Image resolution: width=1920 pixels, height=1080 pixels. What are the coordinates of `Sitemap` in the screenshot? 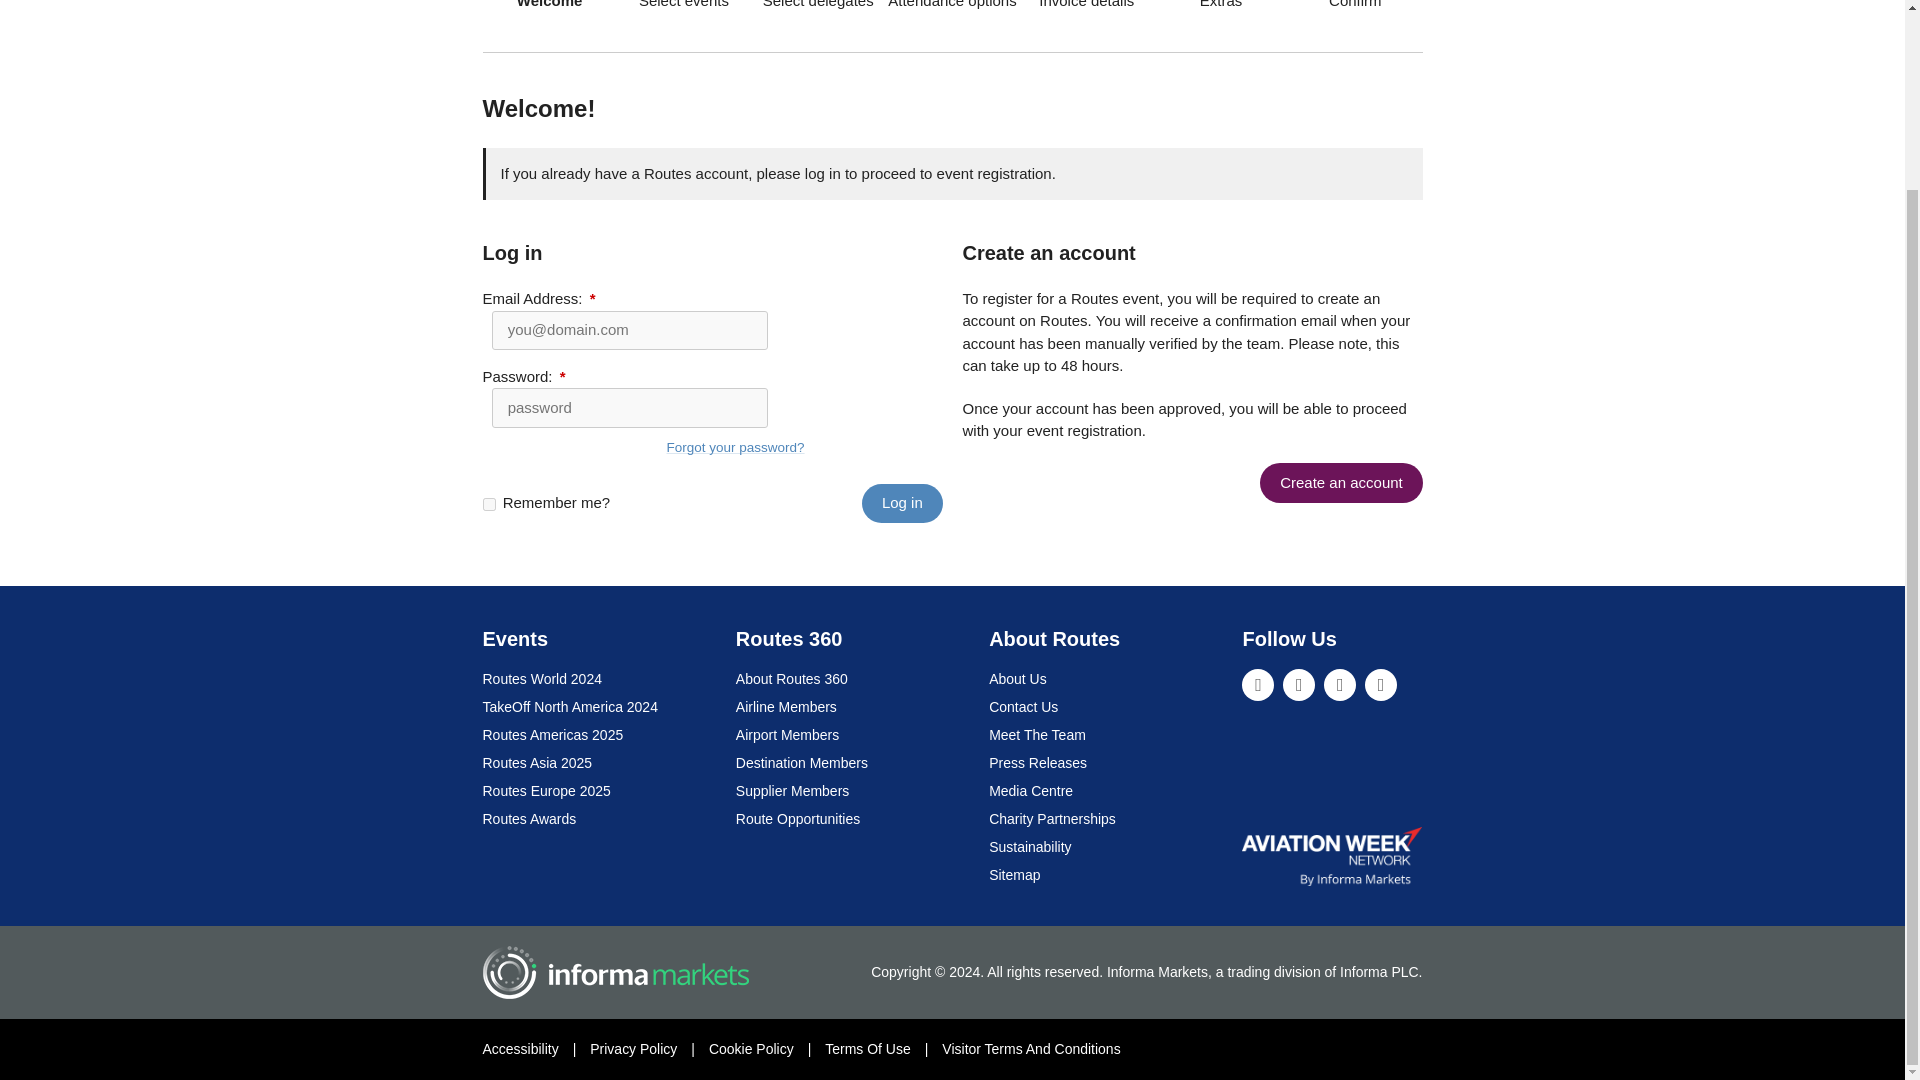 It's located at (1014, 875).